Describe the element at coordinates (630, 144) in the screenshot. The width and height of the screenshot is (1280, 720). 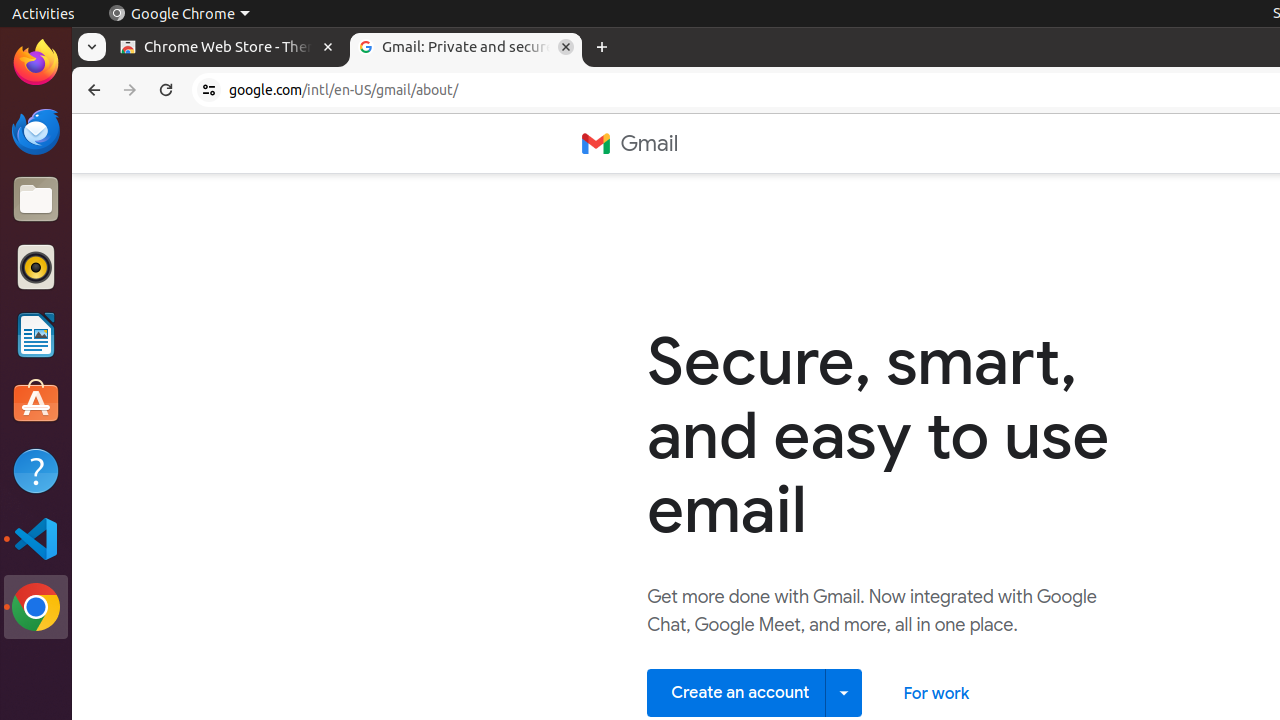
I see `Gmail` at that location.